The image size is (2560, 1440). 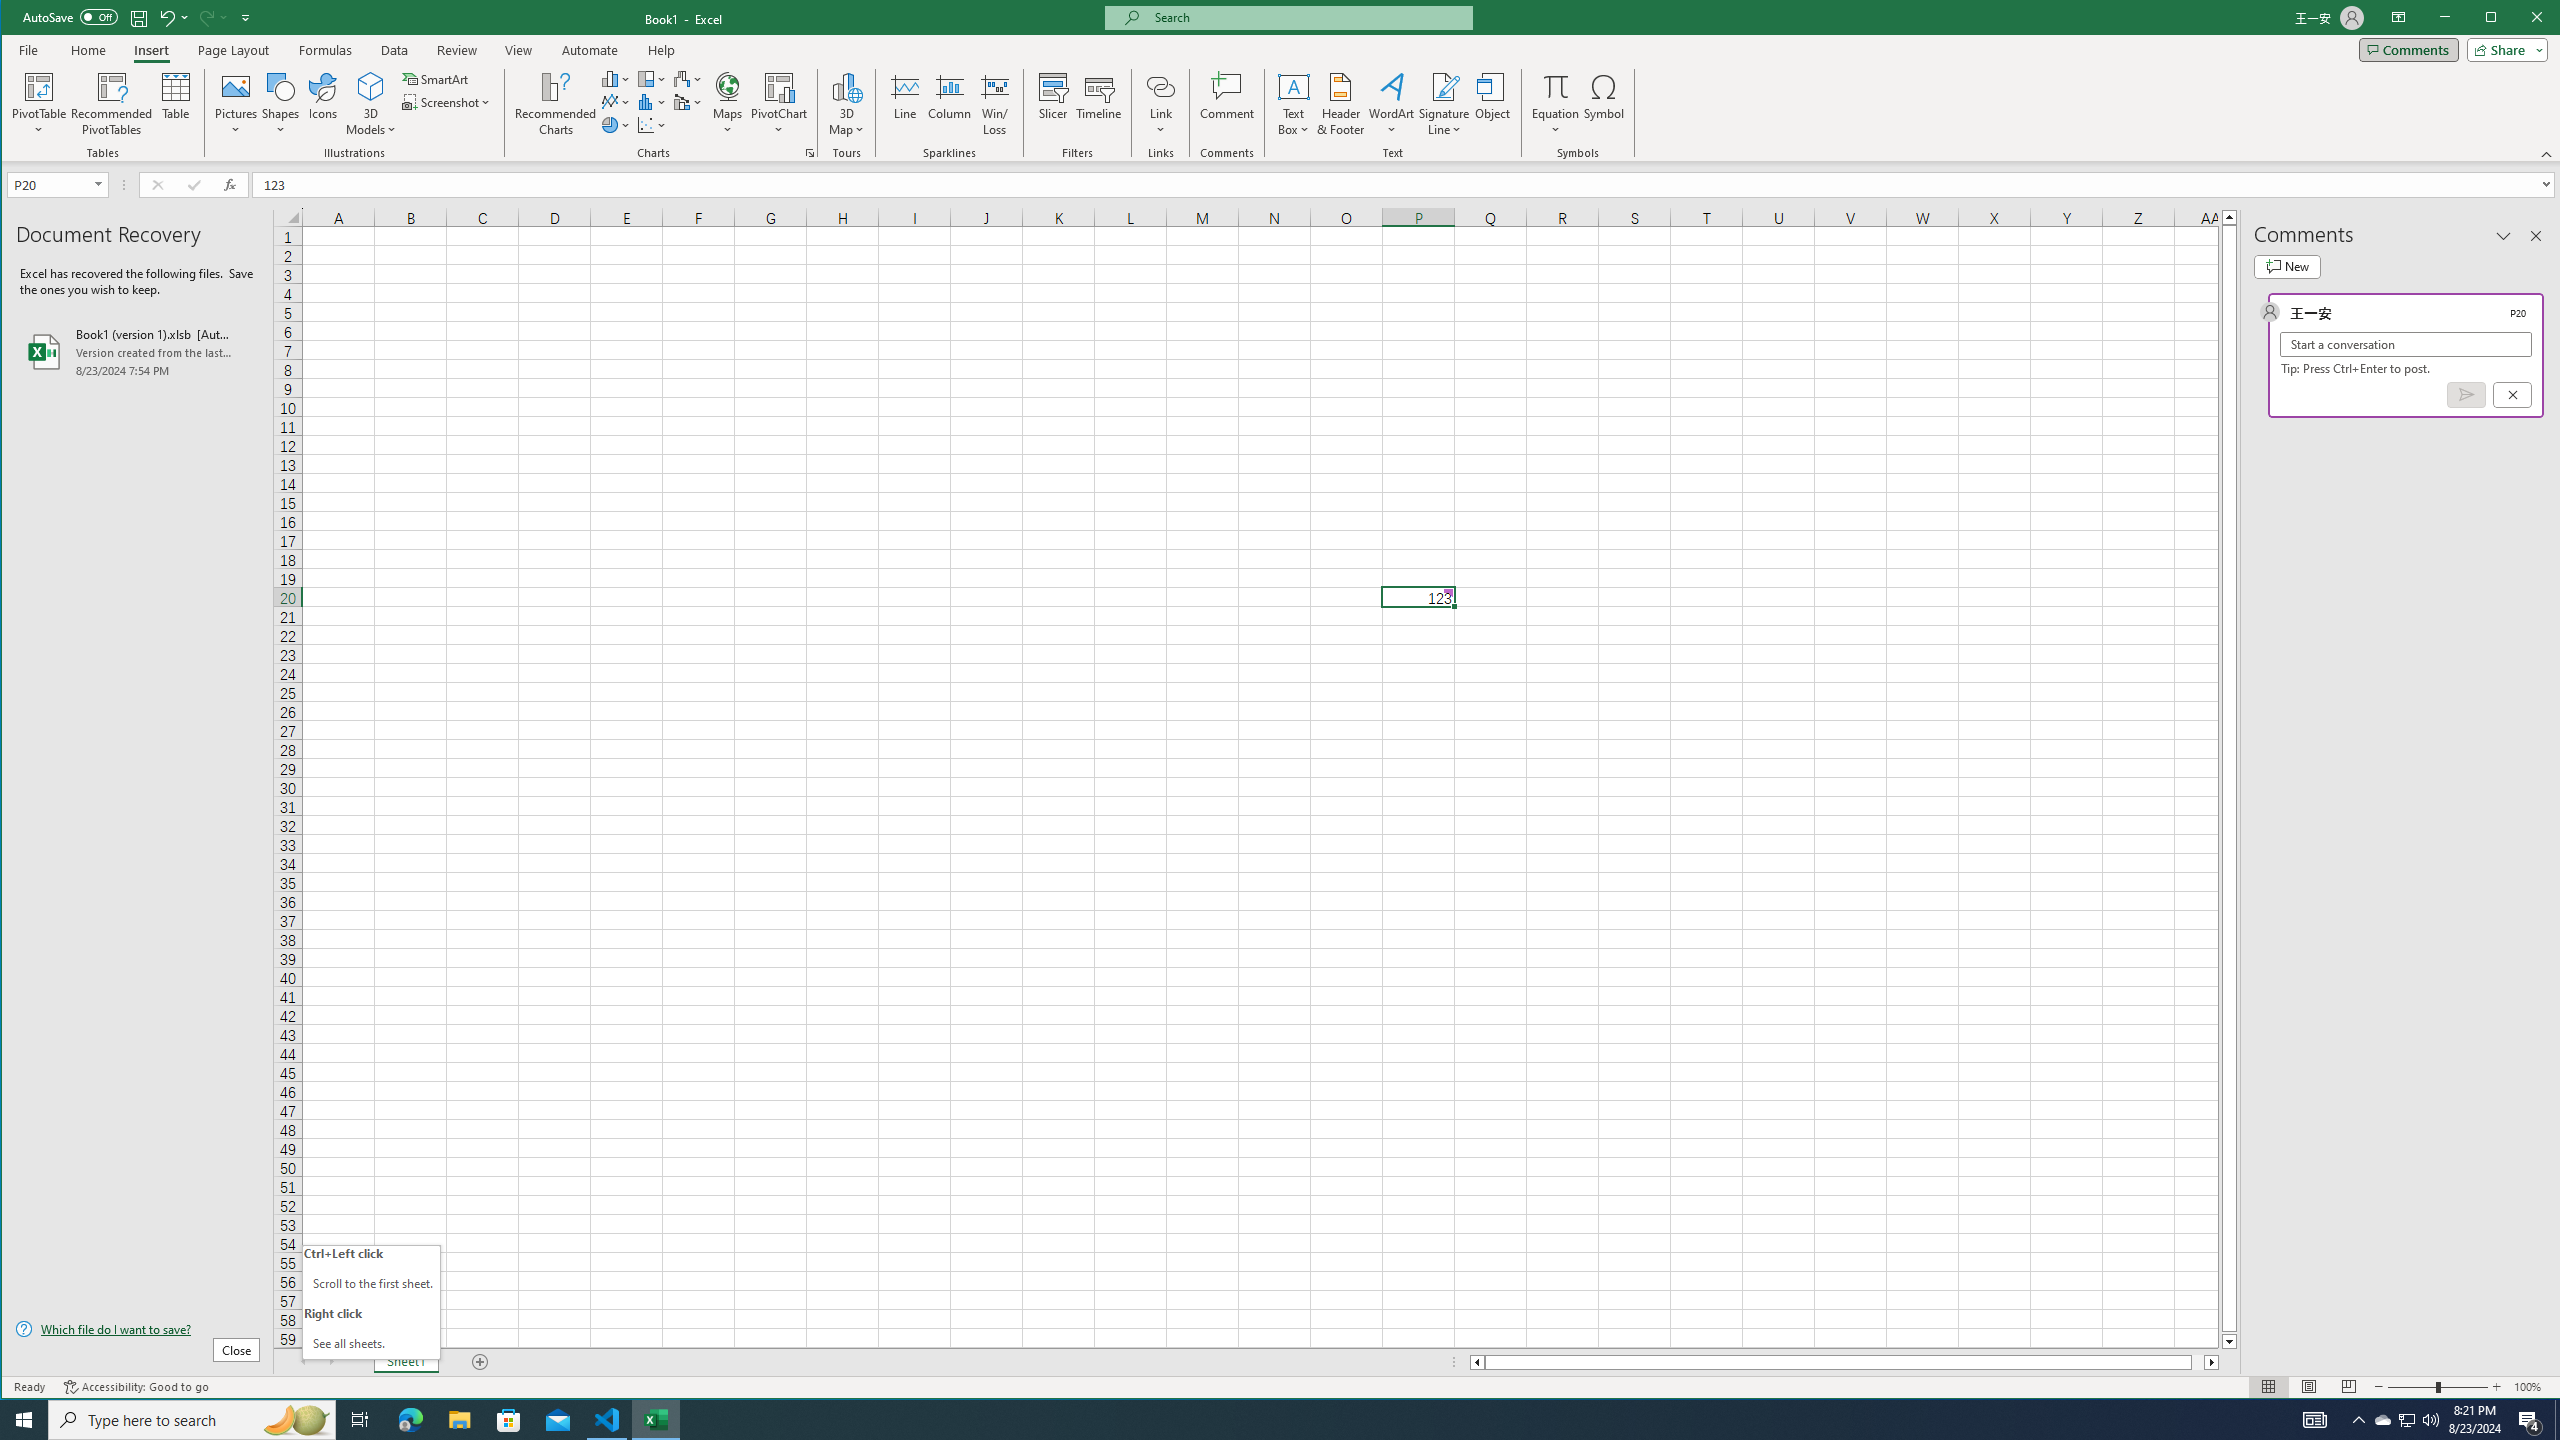 What do you see at coordinates (1475, 1362) in the screenshot?
I see `Column left` at bounding box center [1475, 1362].